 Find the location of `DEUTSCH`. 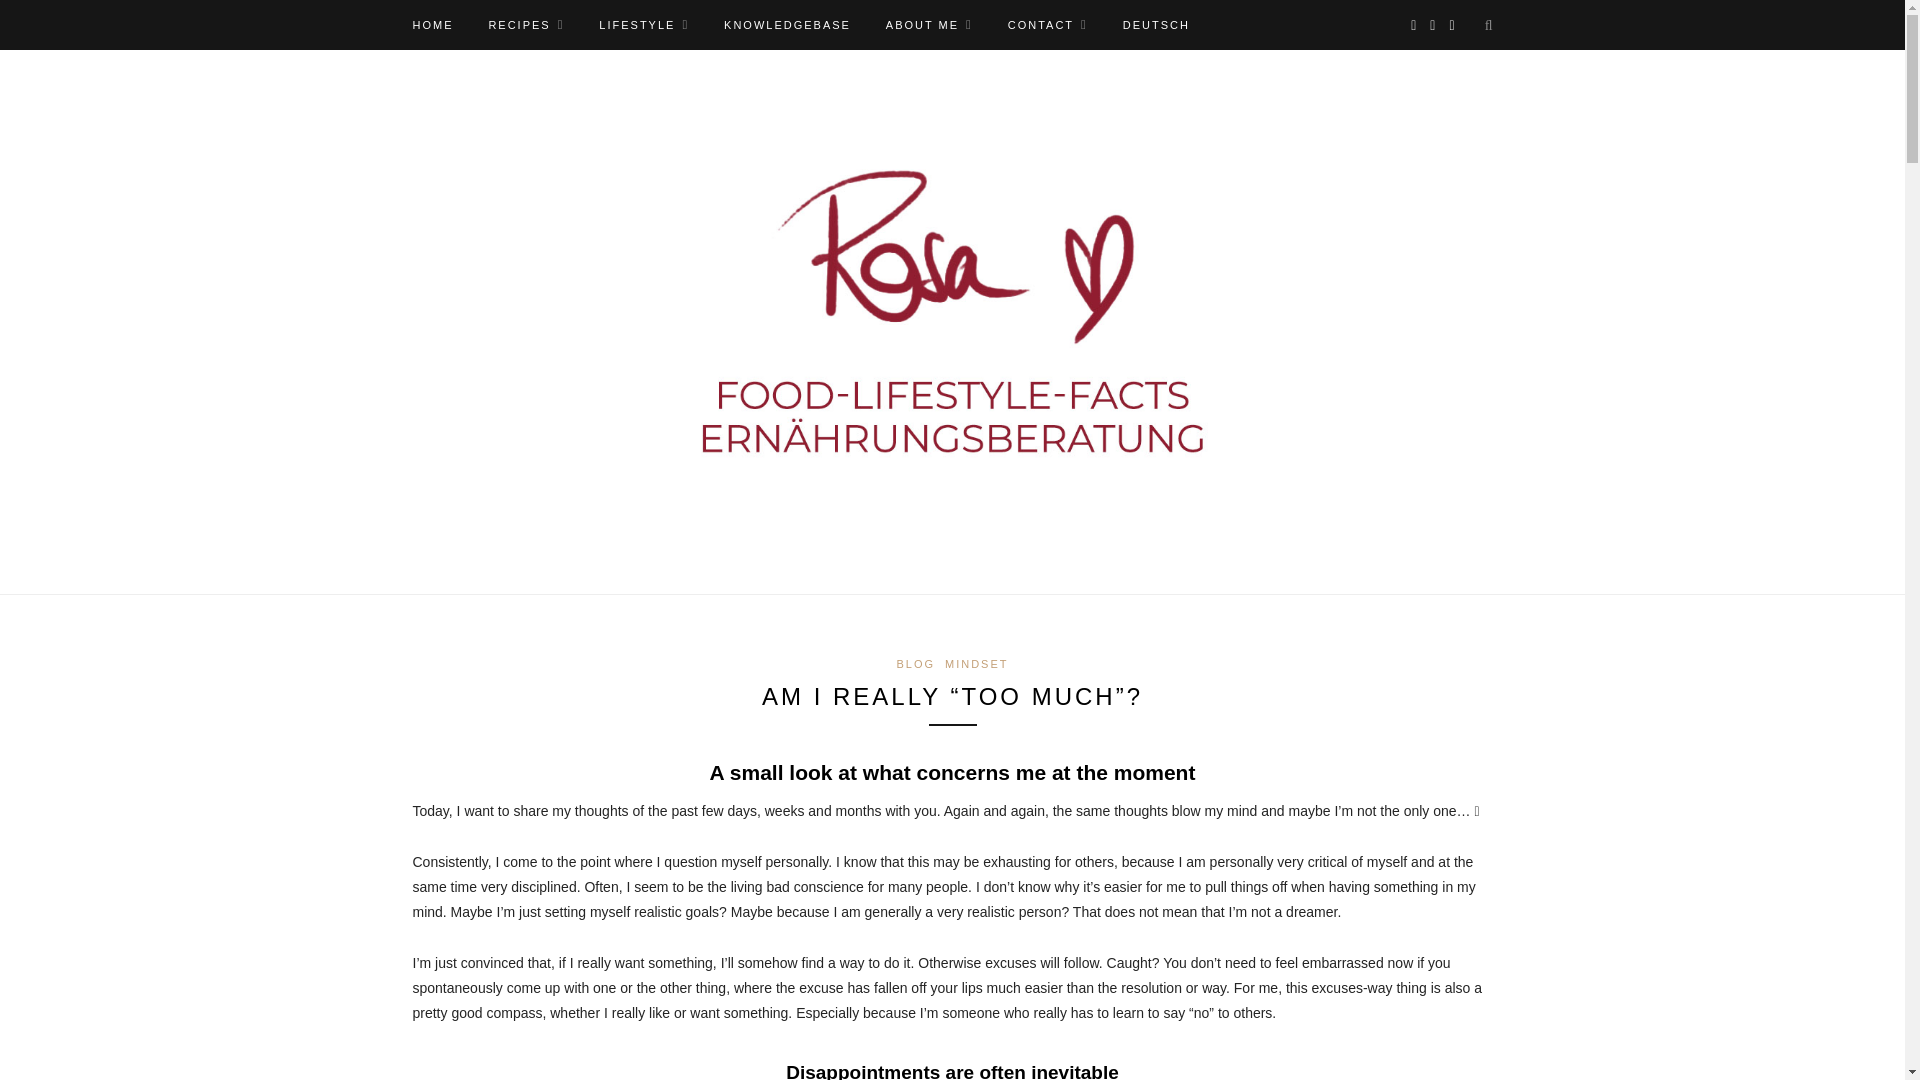

DEUTSCH is located at coordinates (1156, 24).